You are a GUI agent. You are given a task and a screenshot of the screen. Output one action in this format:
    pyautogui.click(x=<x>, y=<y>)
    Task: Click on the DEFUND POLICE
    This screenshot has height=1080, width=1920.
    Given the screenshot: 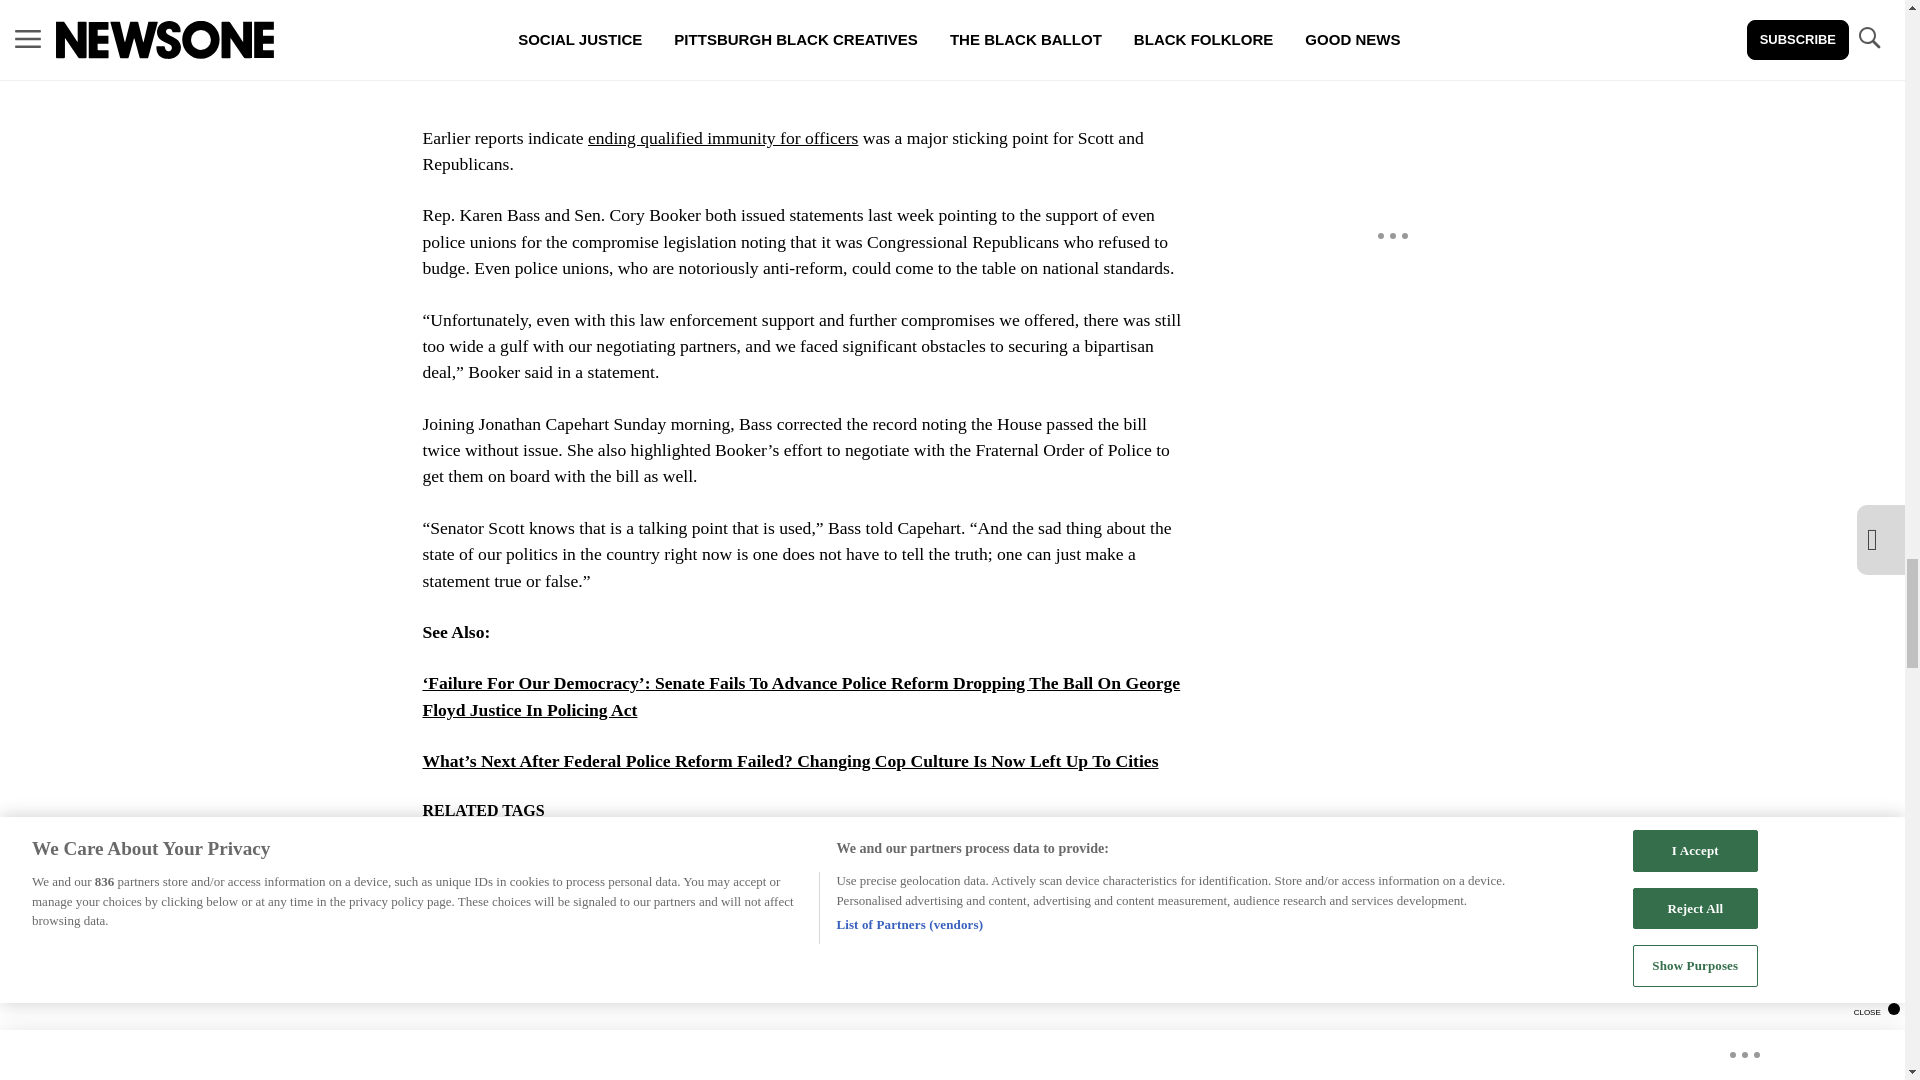 What is the action you would take?
    pyautogui.click(x=585, y=862)
    